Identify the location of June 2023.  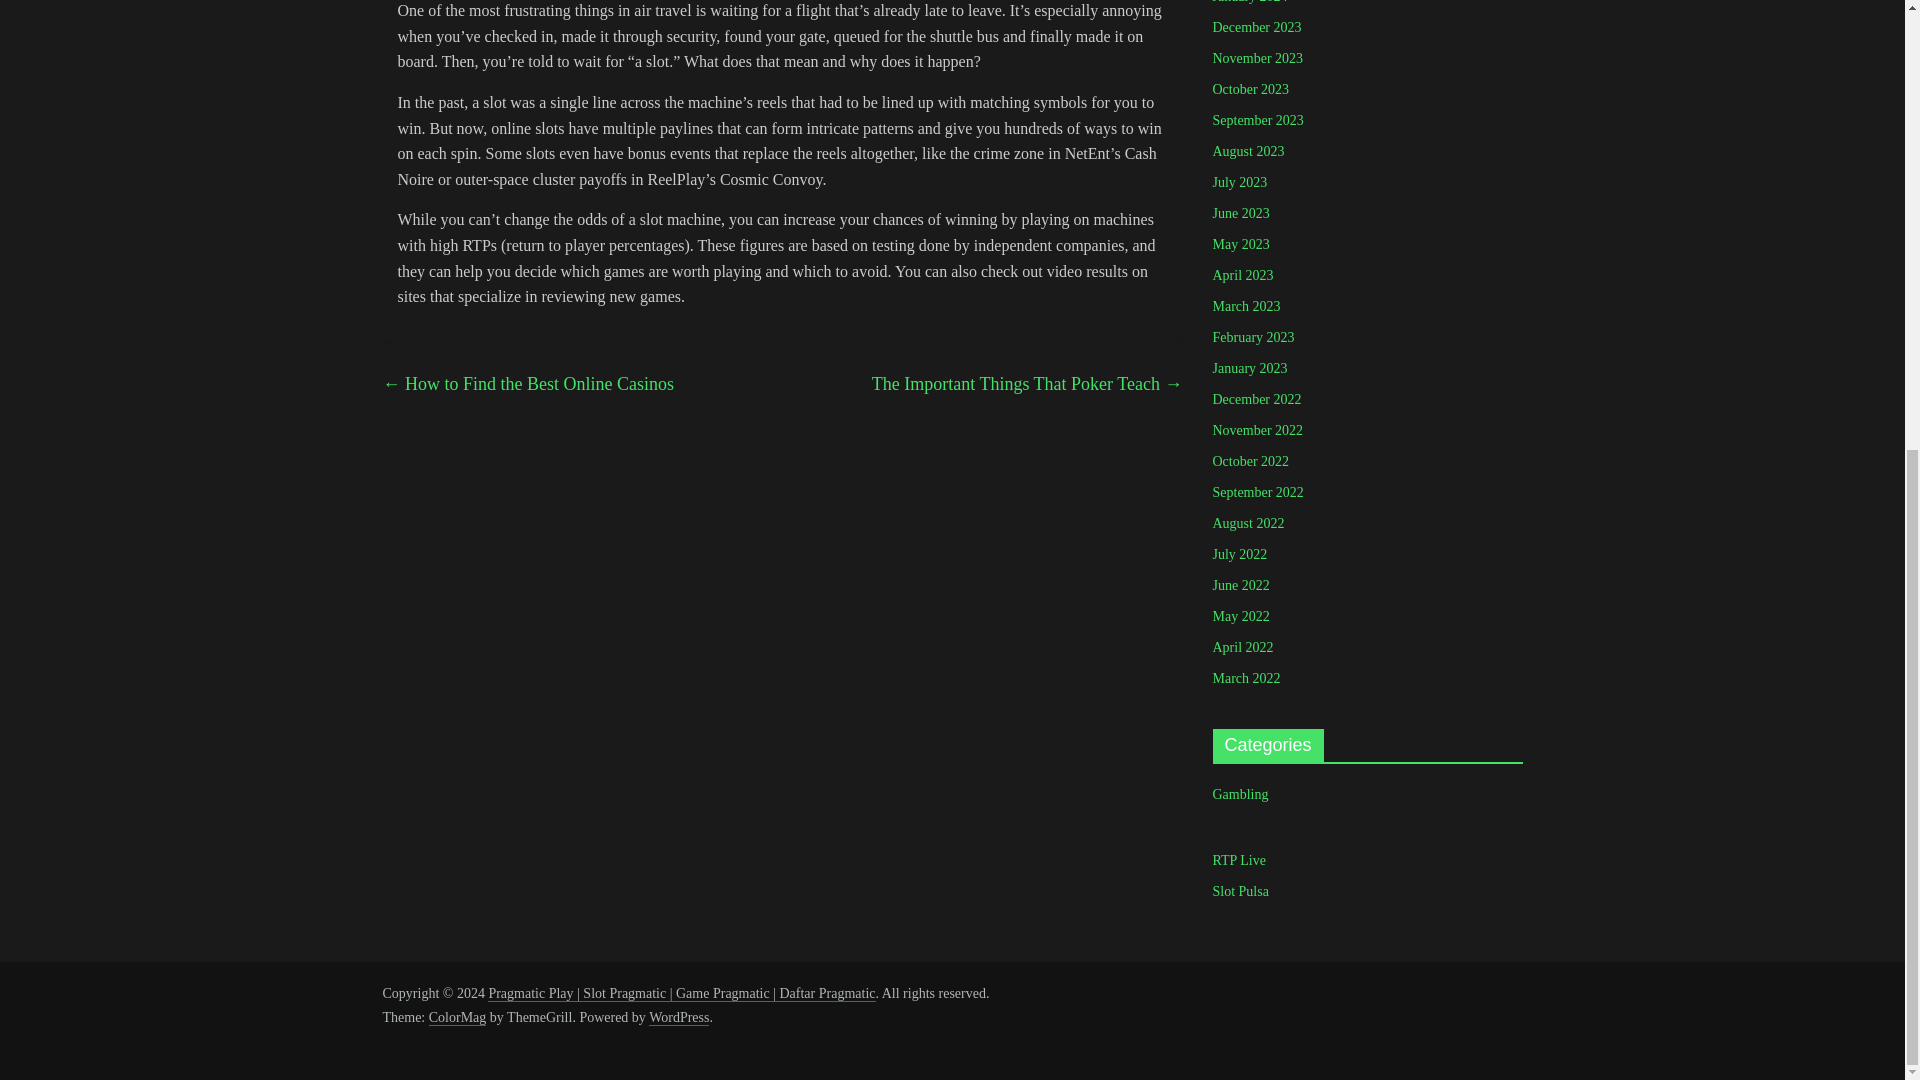
(1240, 214).